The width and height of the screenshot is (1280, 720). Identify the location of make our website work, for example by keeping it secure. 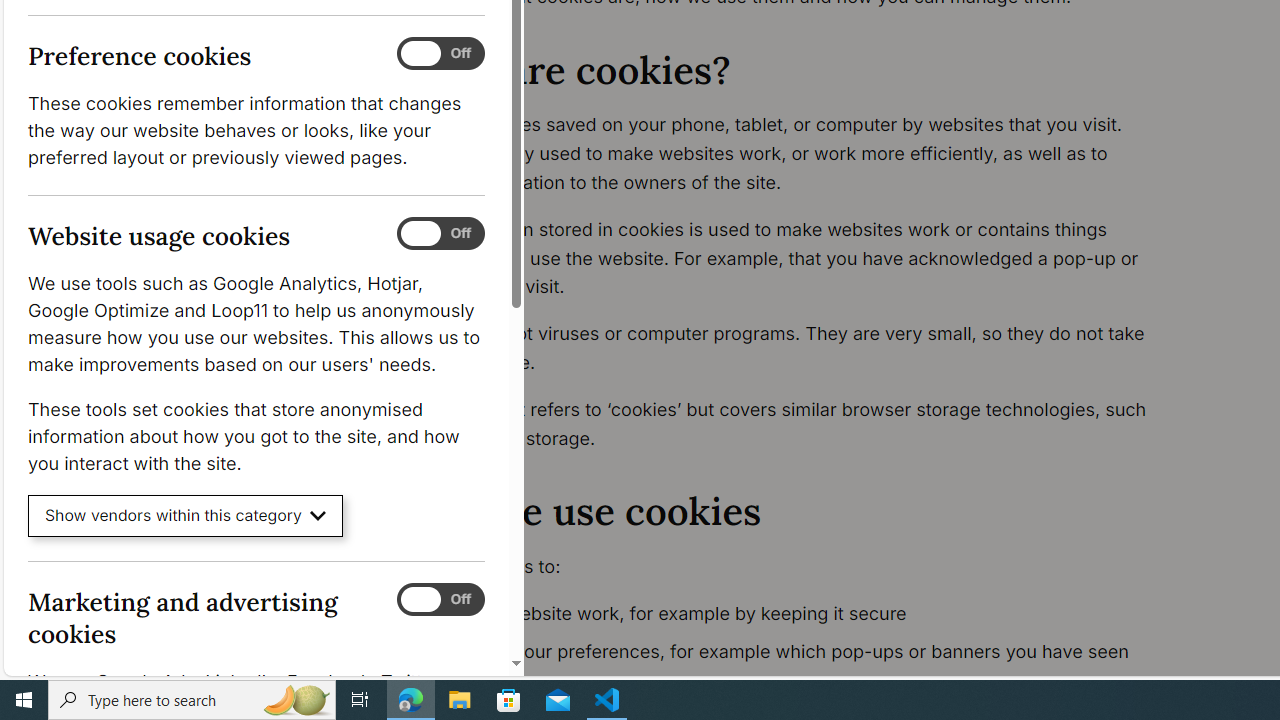
(796, 614).